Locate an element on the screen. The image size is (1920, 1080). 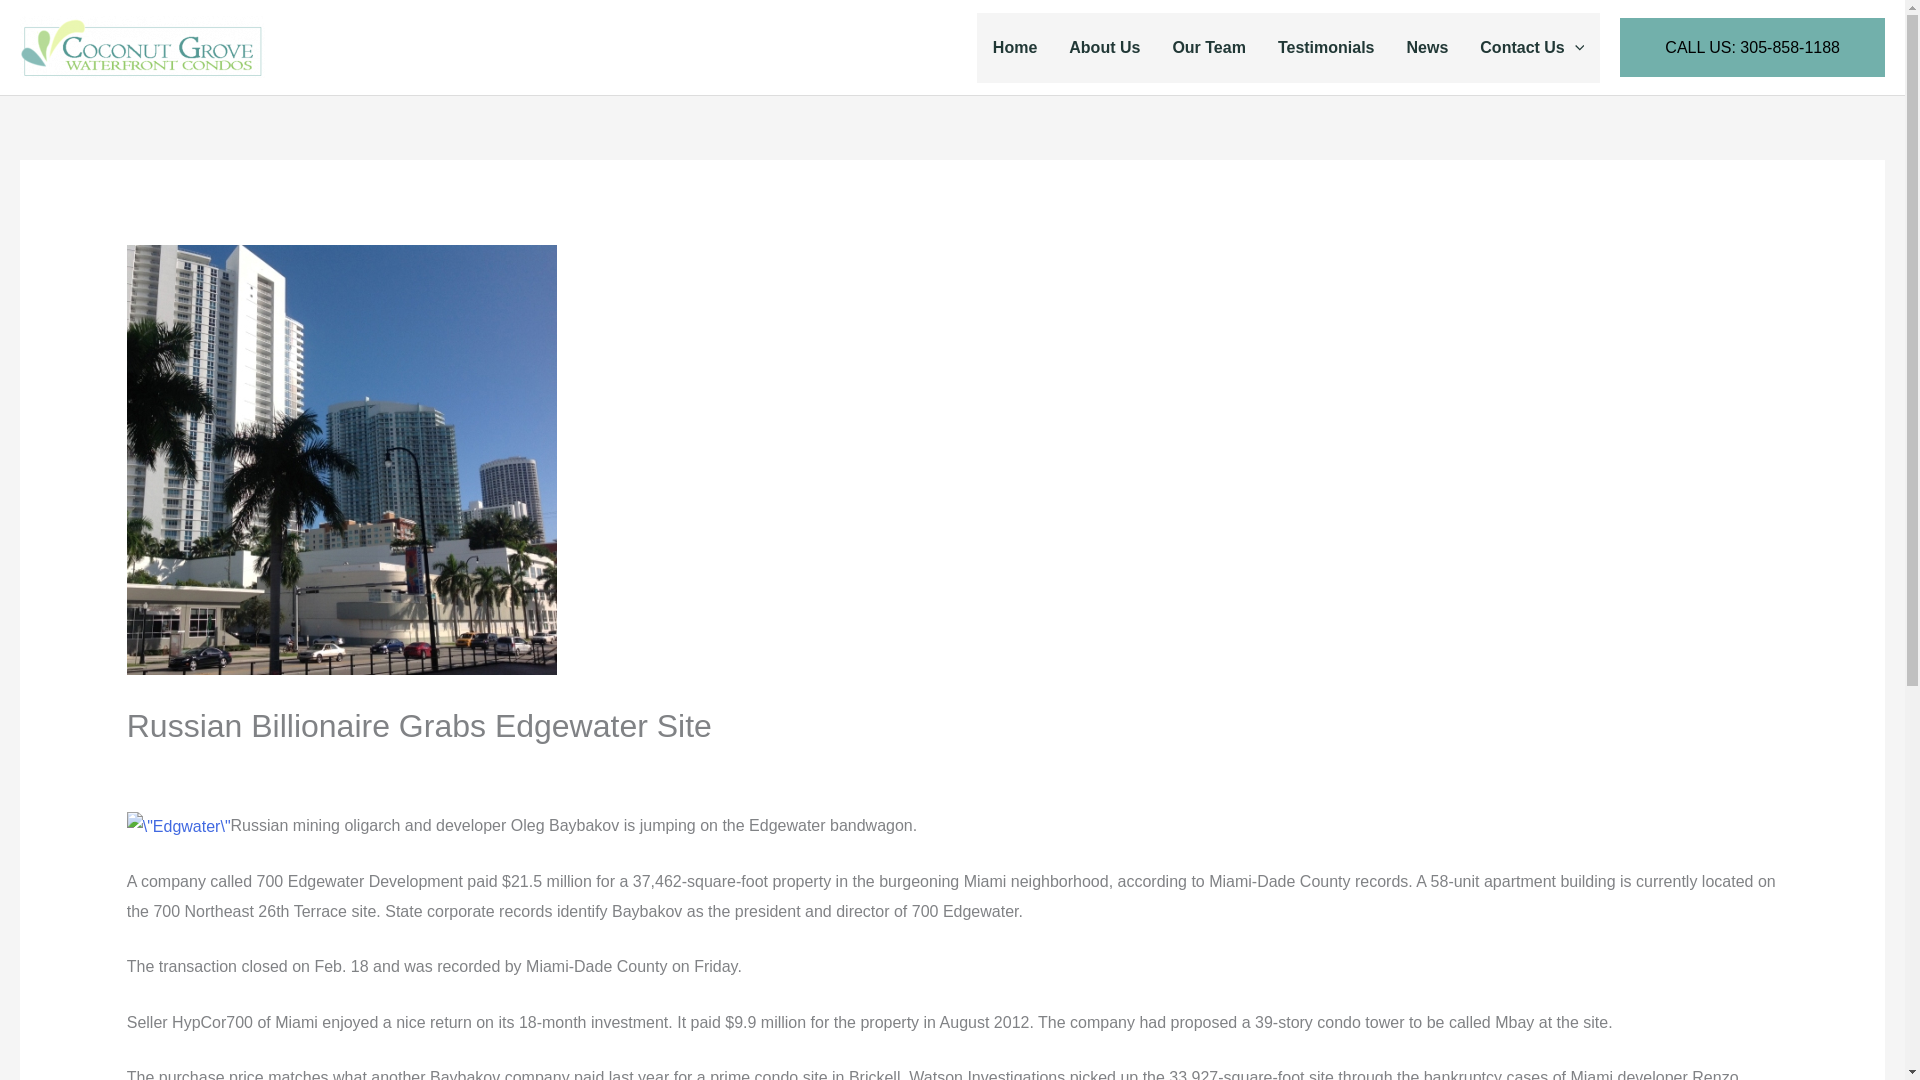
Home is located at coordinates (1014, 46).